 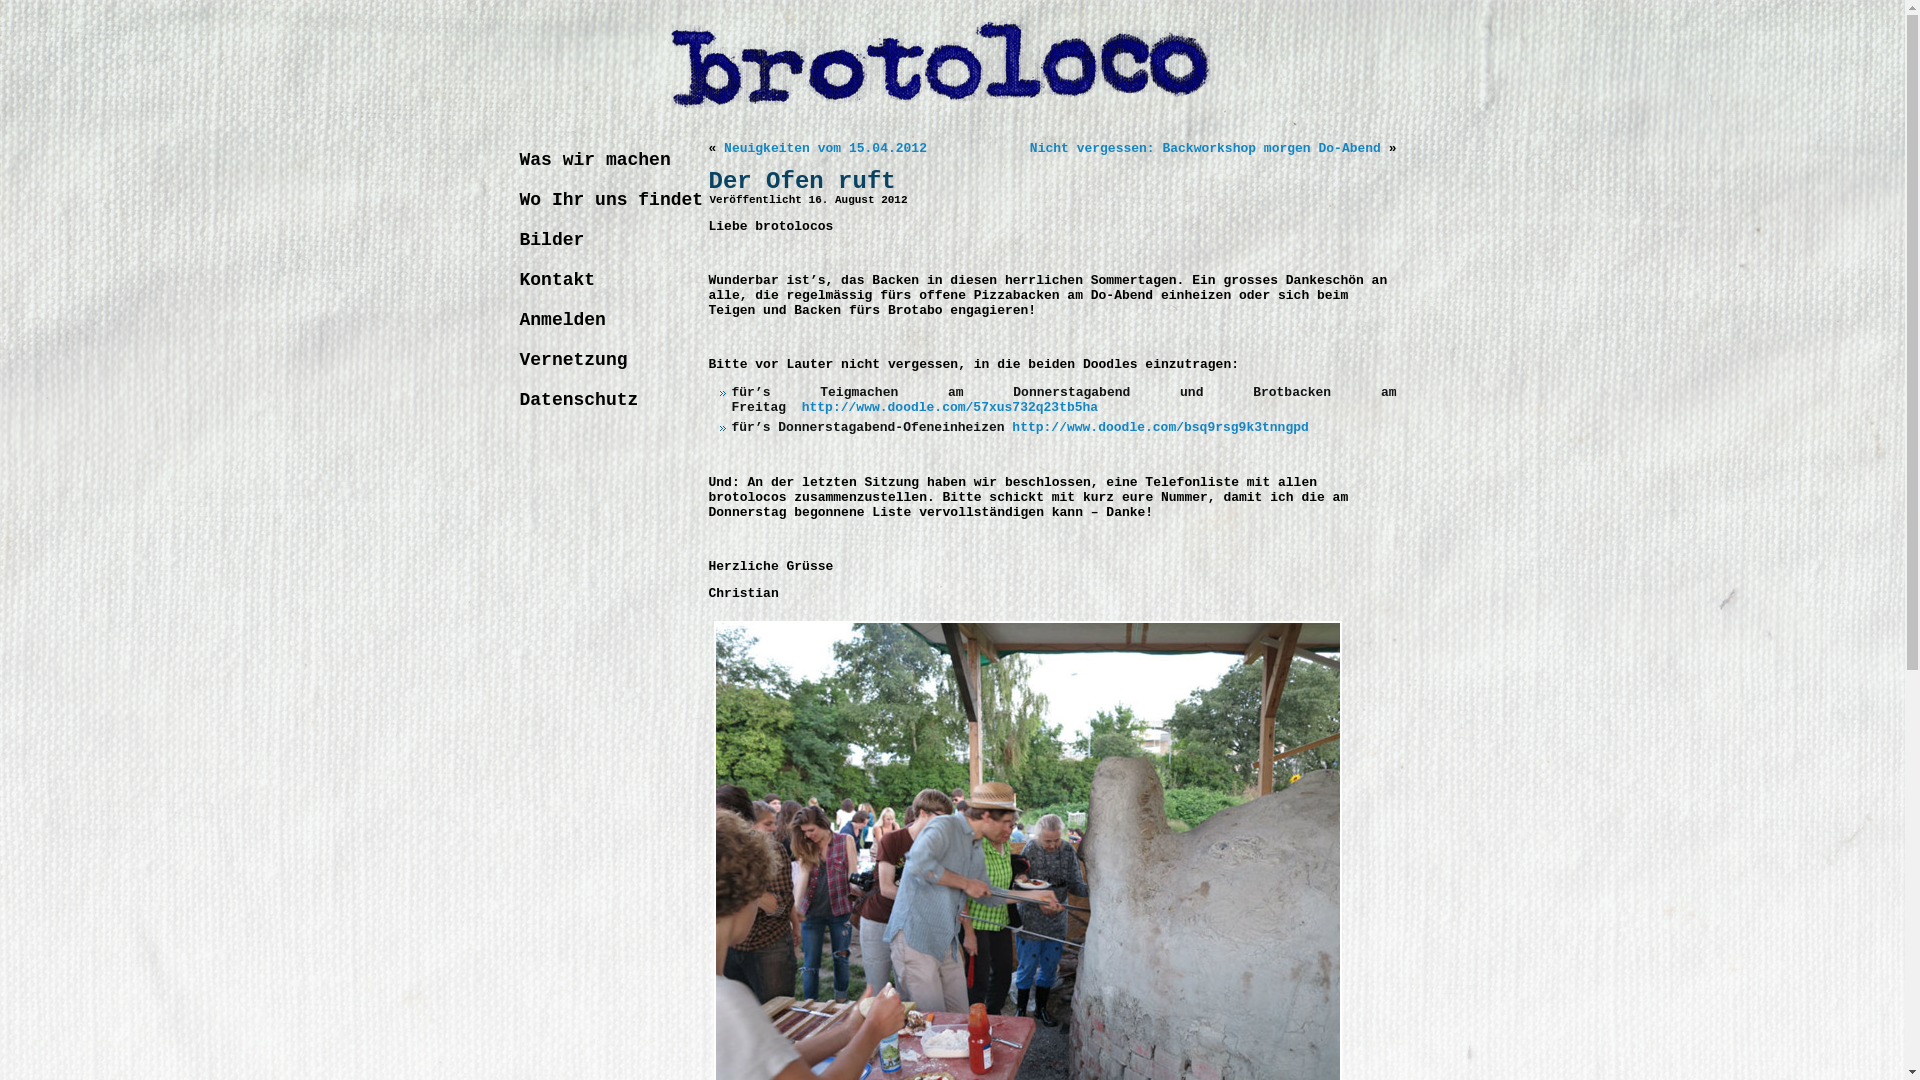 What do you see at coordinates (1206, 148) in the screenshot?
I see `Nicht vergessen: Backworkshop morgen Do-Abend` at bounding box center [1206, 148].